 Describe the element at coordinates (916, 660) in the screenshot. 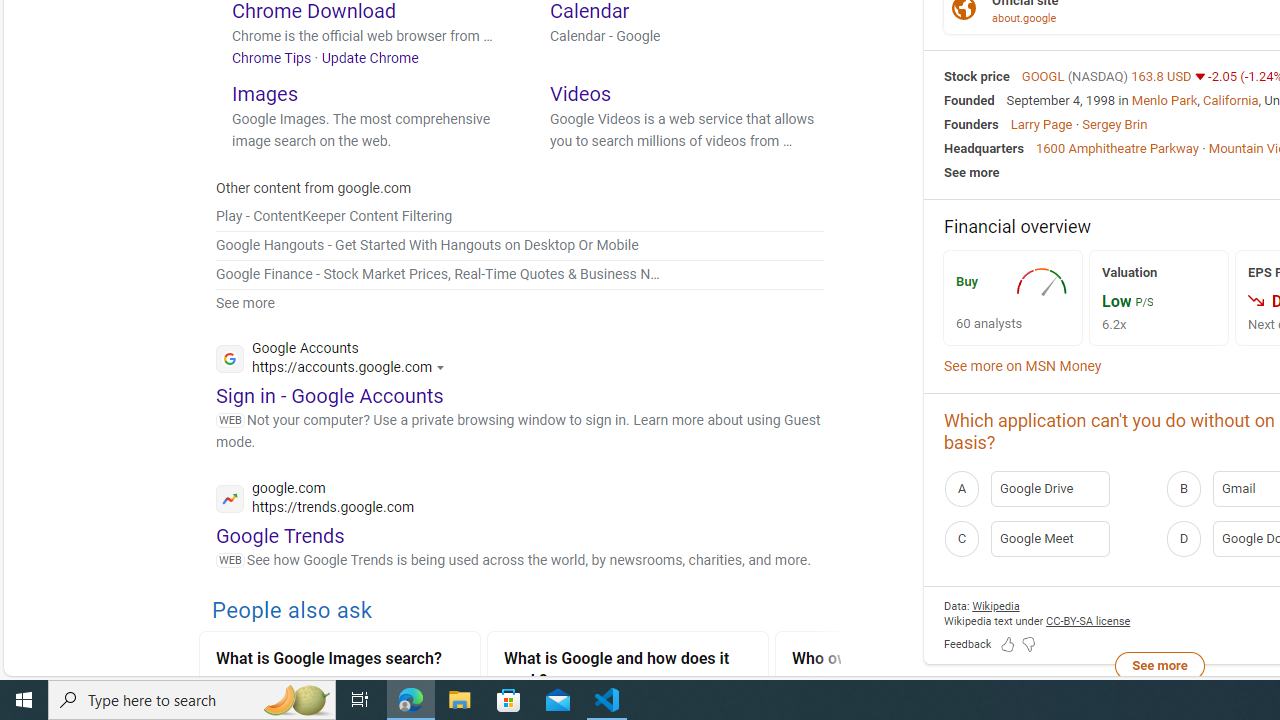

I see `Who owns Google?` at that location.